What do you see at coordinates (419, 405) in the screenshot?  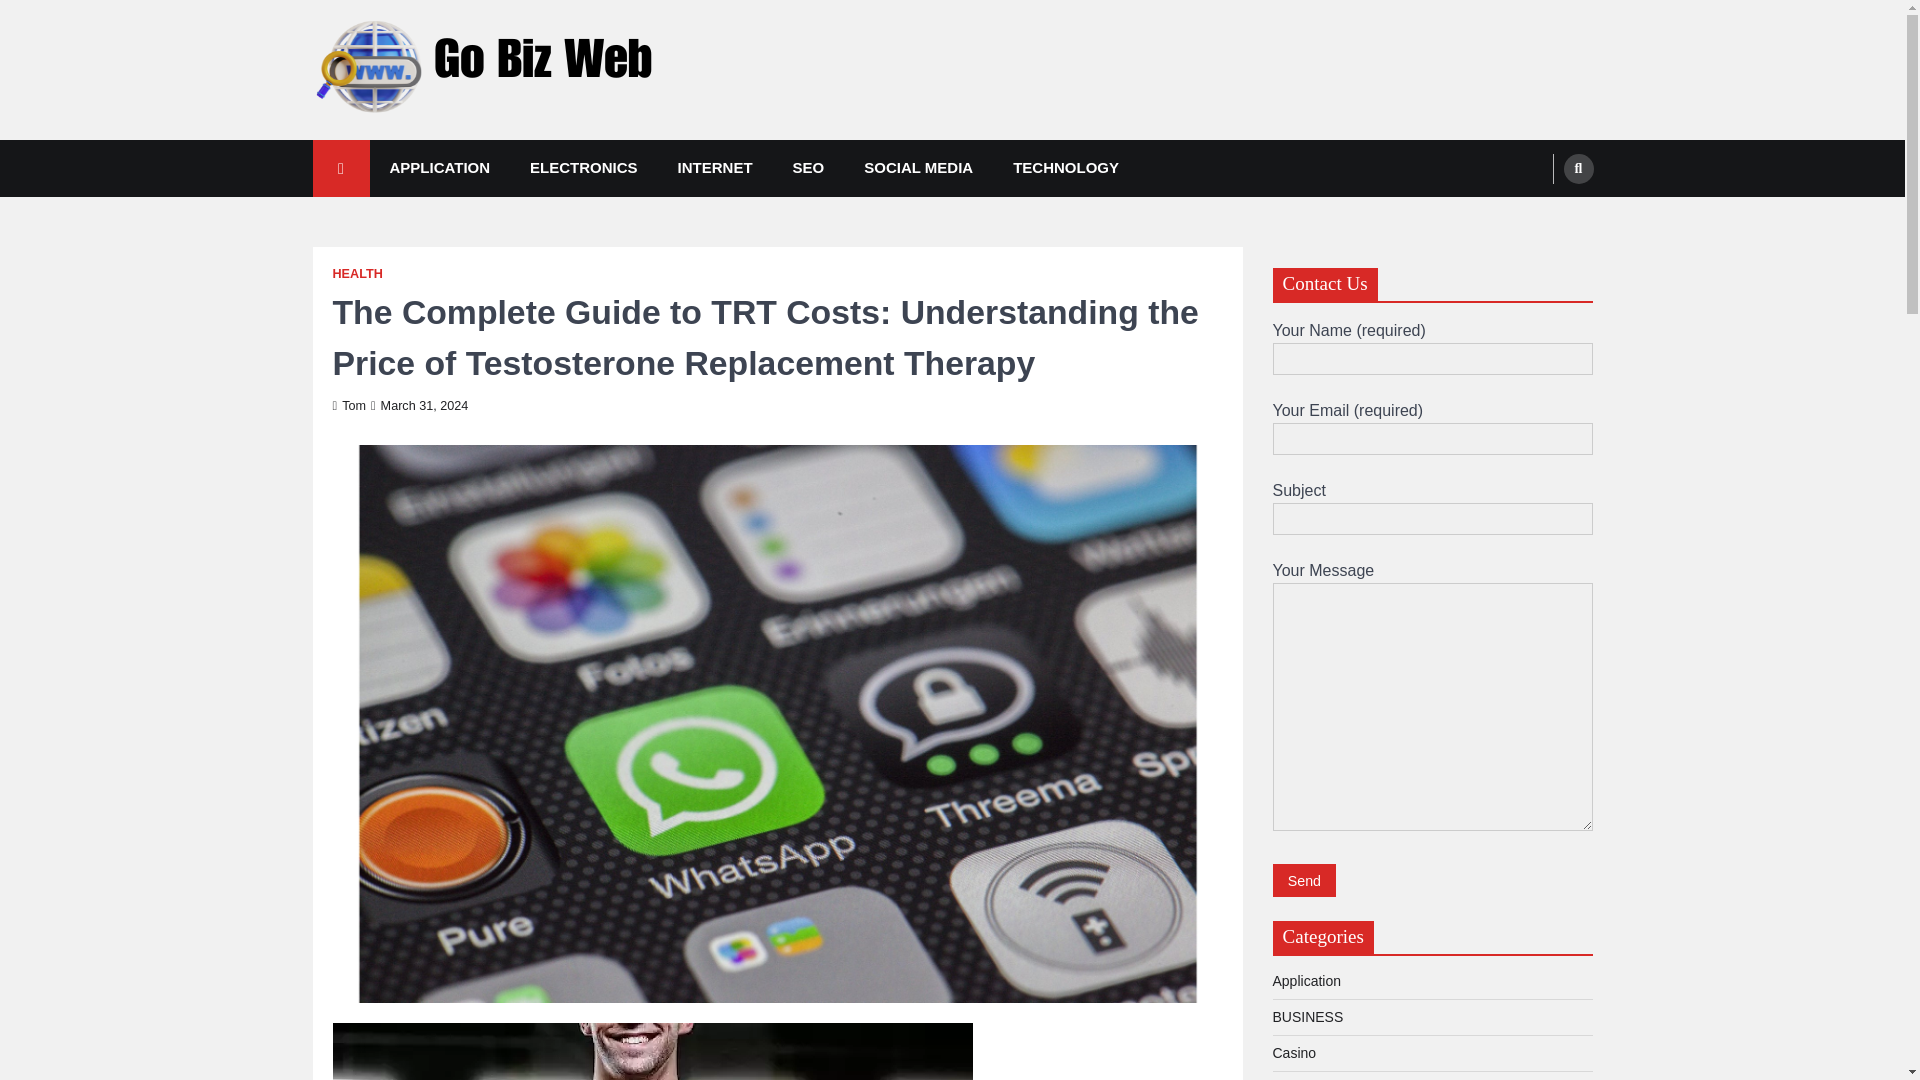 I see `March 31, 2024` at bounding box center [419, 405].